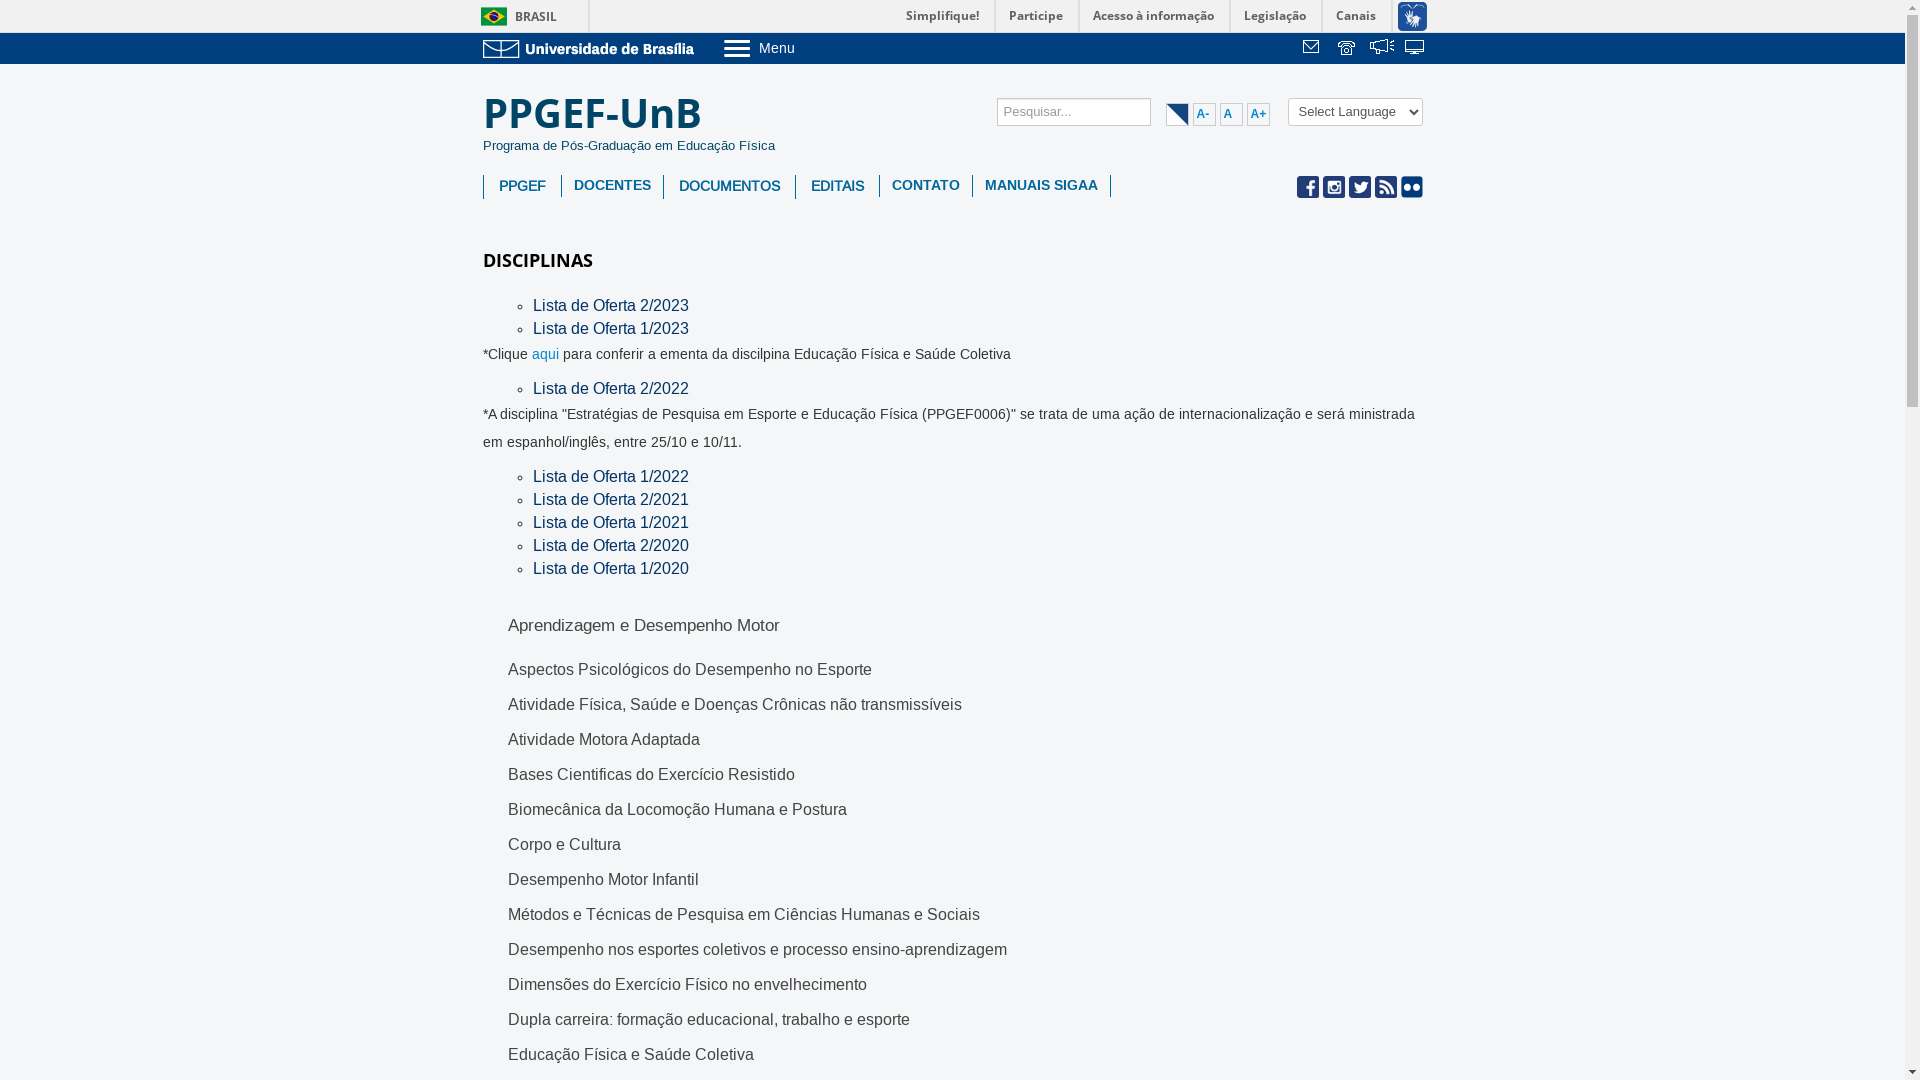 Image resolution: width=1920 pixels, height=1080 pixels. I want to click on Sistemas, so click(1416, 49).